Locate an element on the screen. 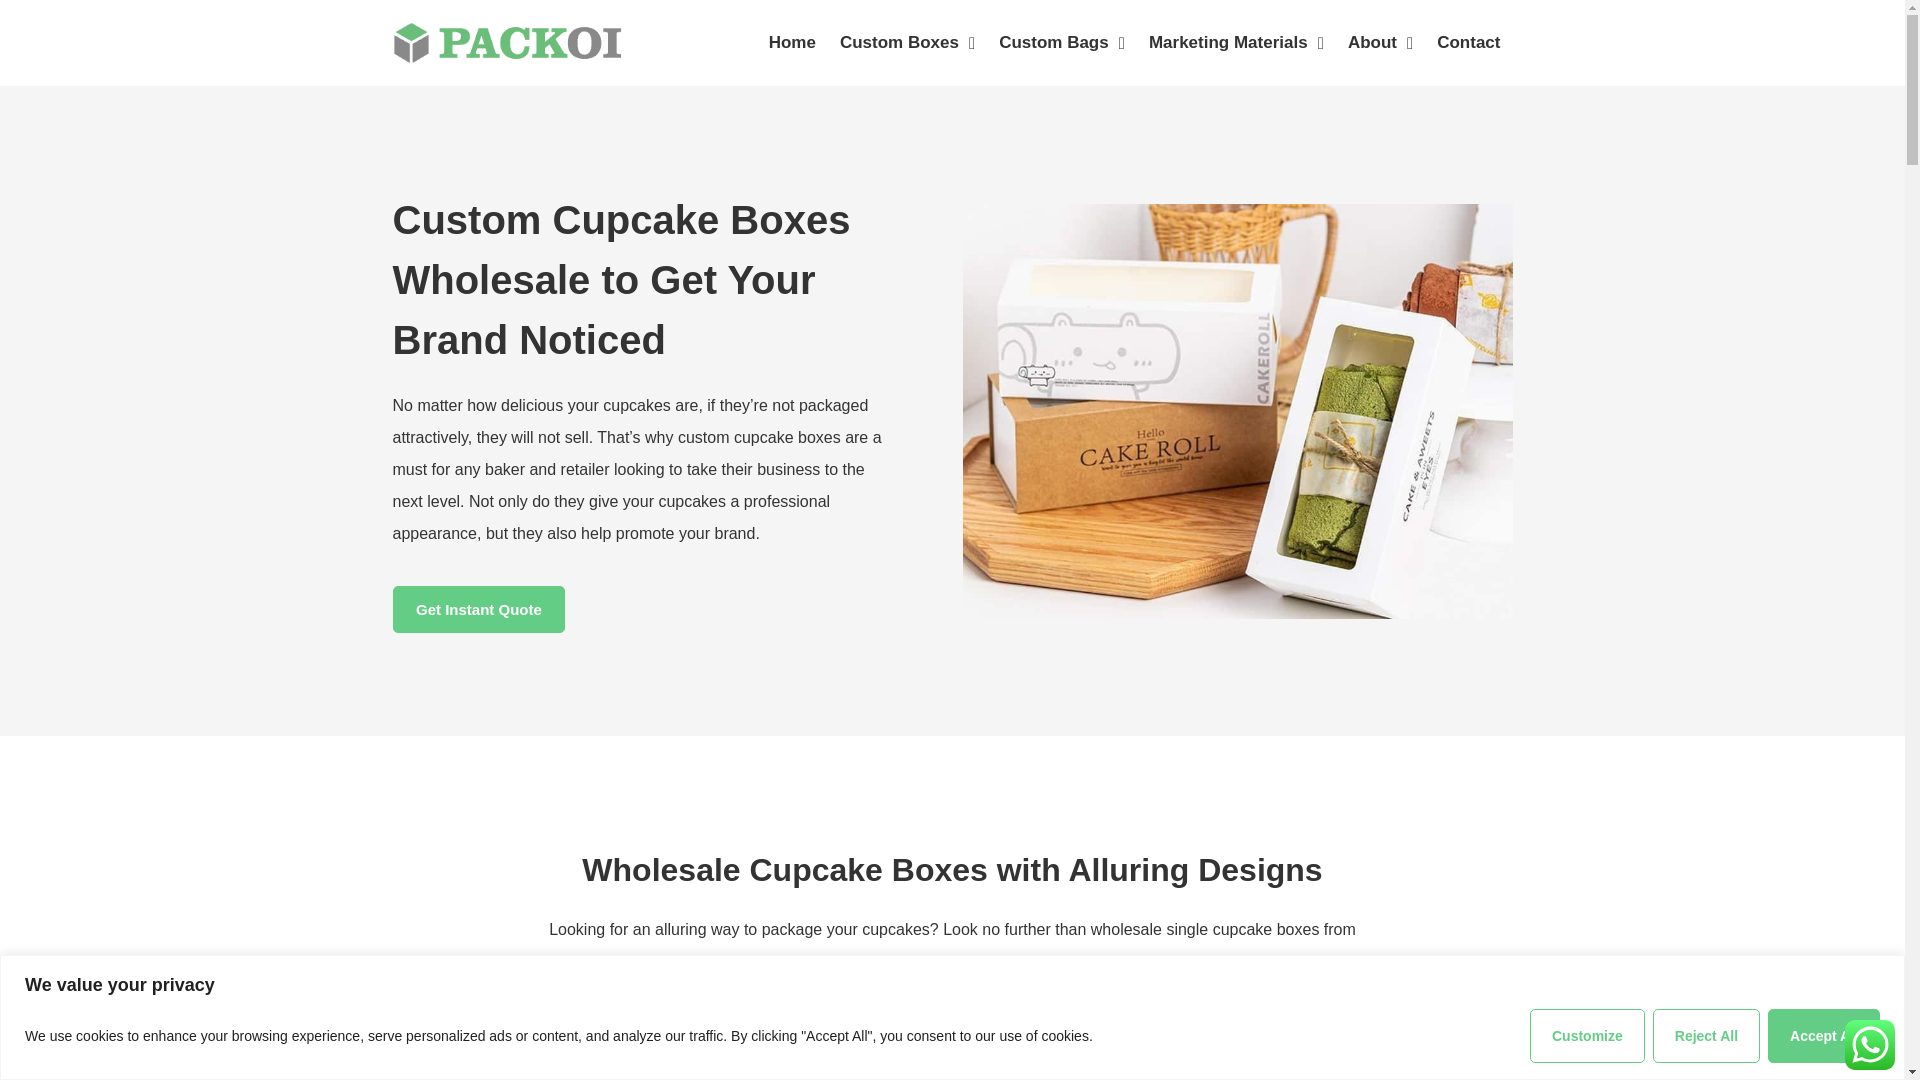 This screenshot has width=1920, height=1080. Home is located at coordinates (792, 42).